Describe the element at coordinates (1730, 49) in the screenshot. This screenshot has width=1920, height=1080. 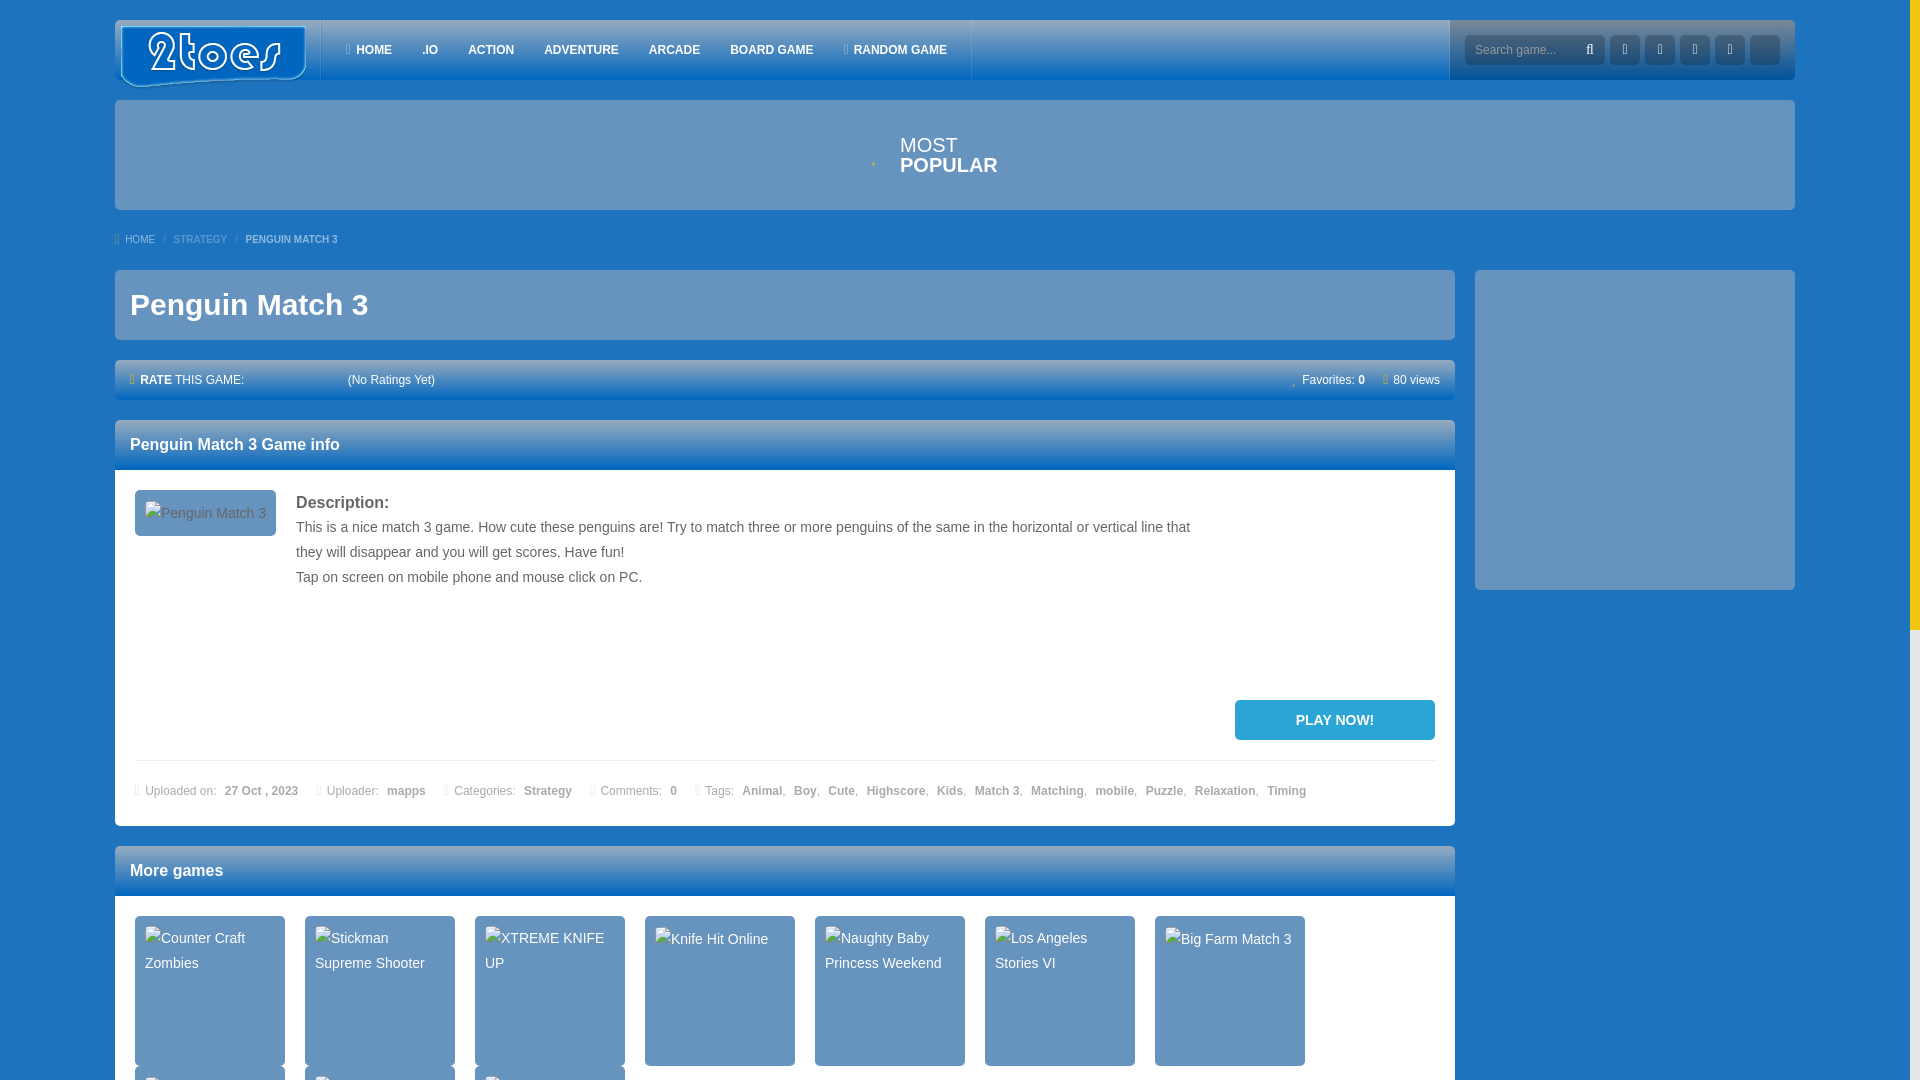
I see `Feed` at that location.